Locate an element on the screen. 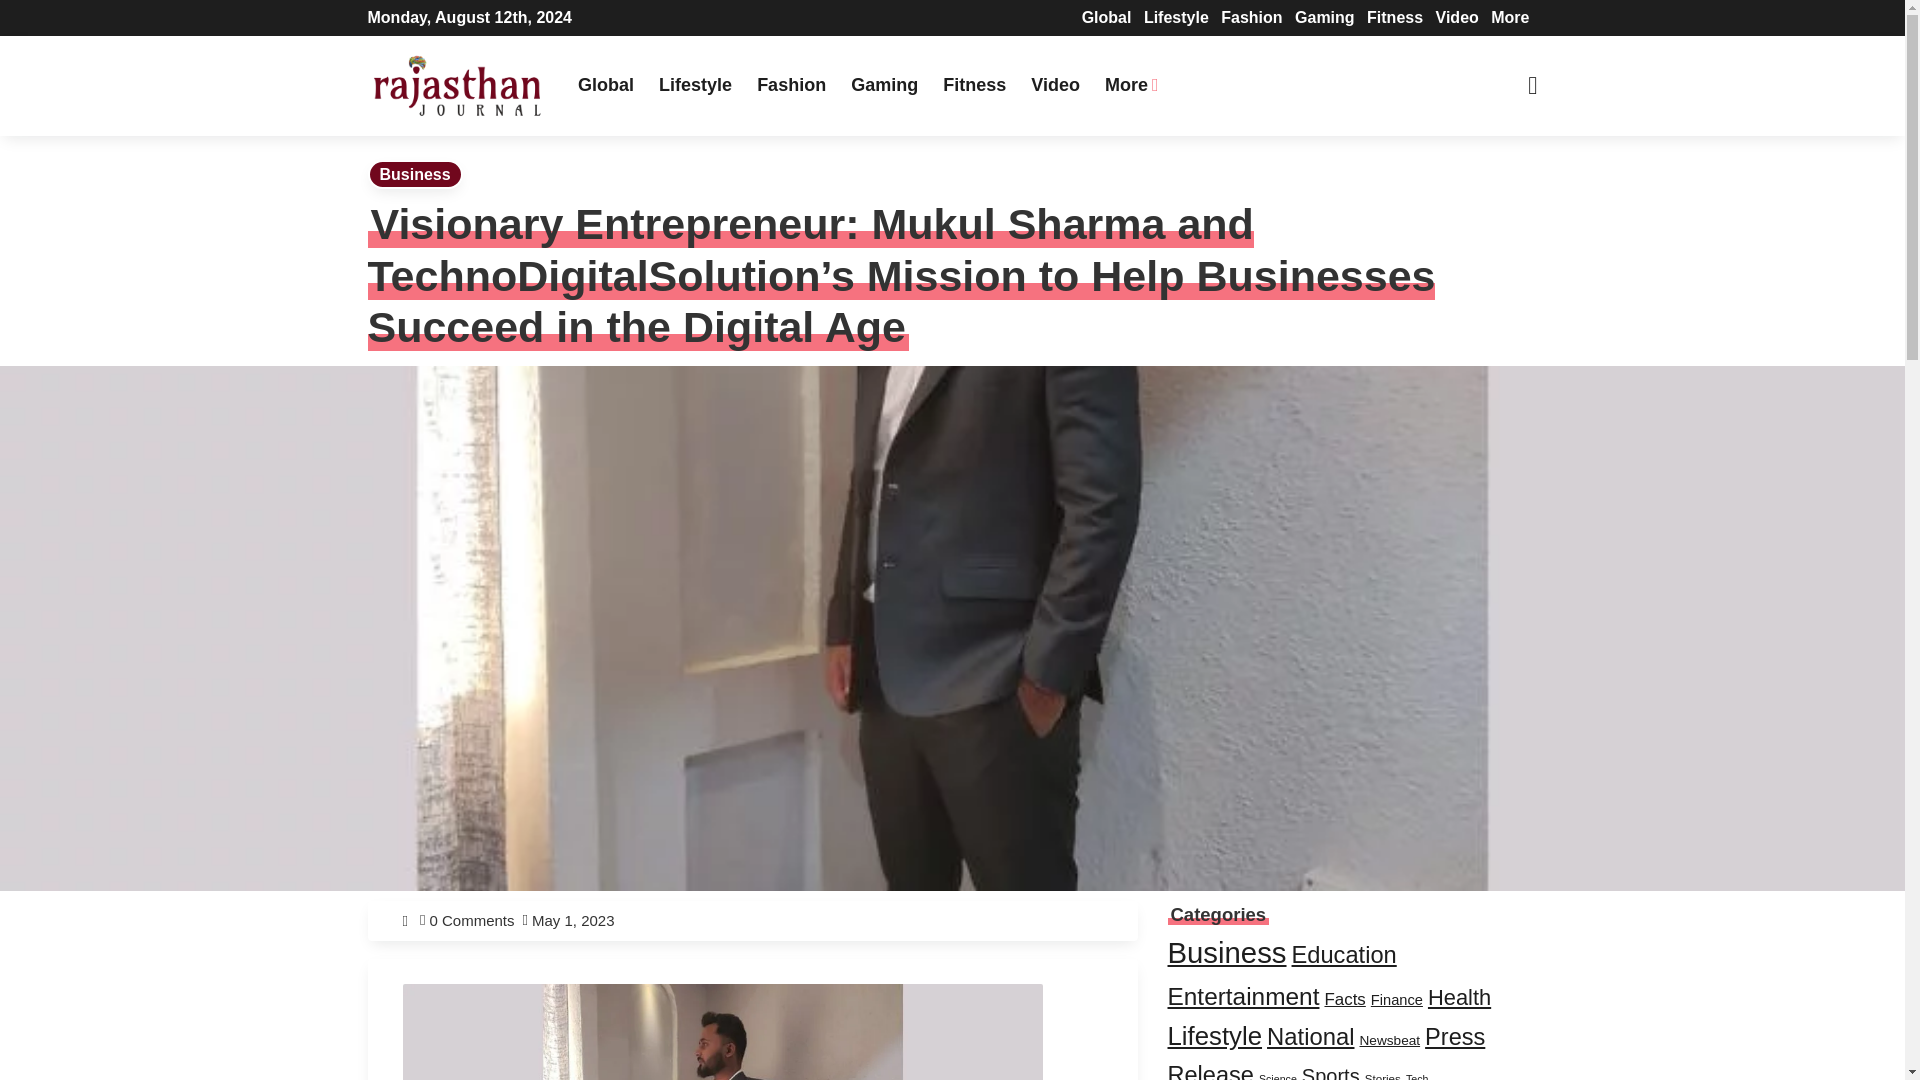 This screenshot has height=1080, width=1920. More is located at coordinates (1132, 84).